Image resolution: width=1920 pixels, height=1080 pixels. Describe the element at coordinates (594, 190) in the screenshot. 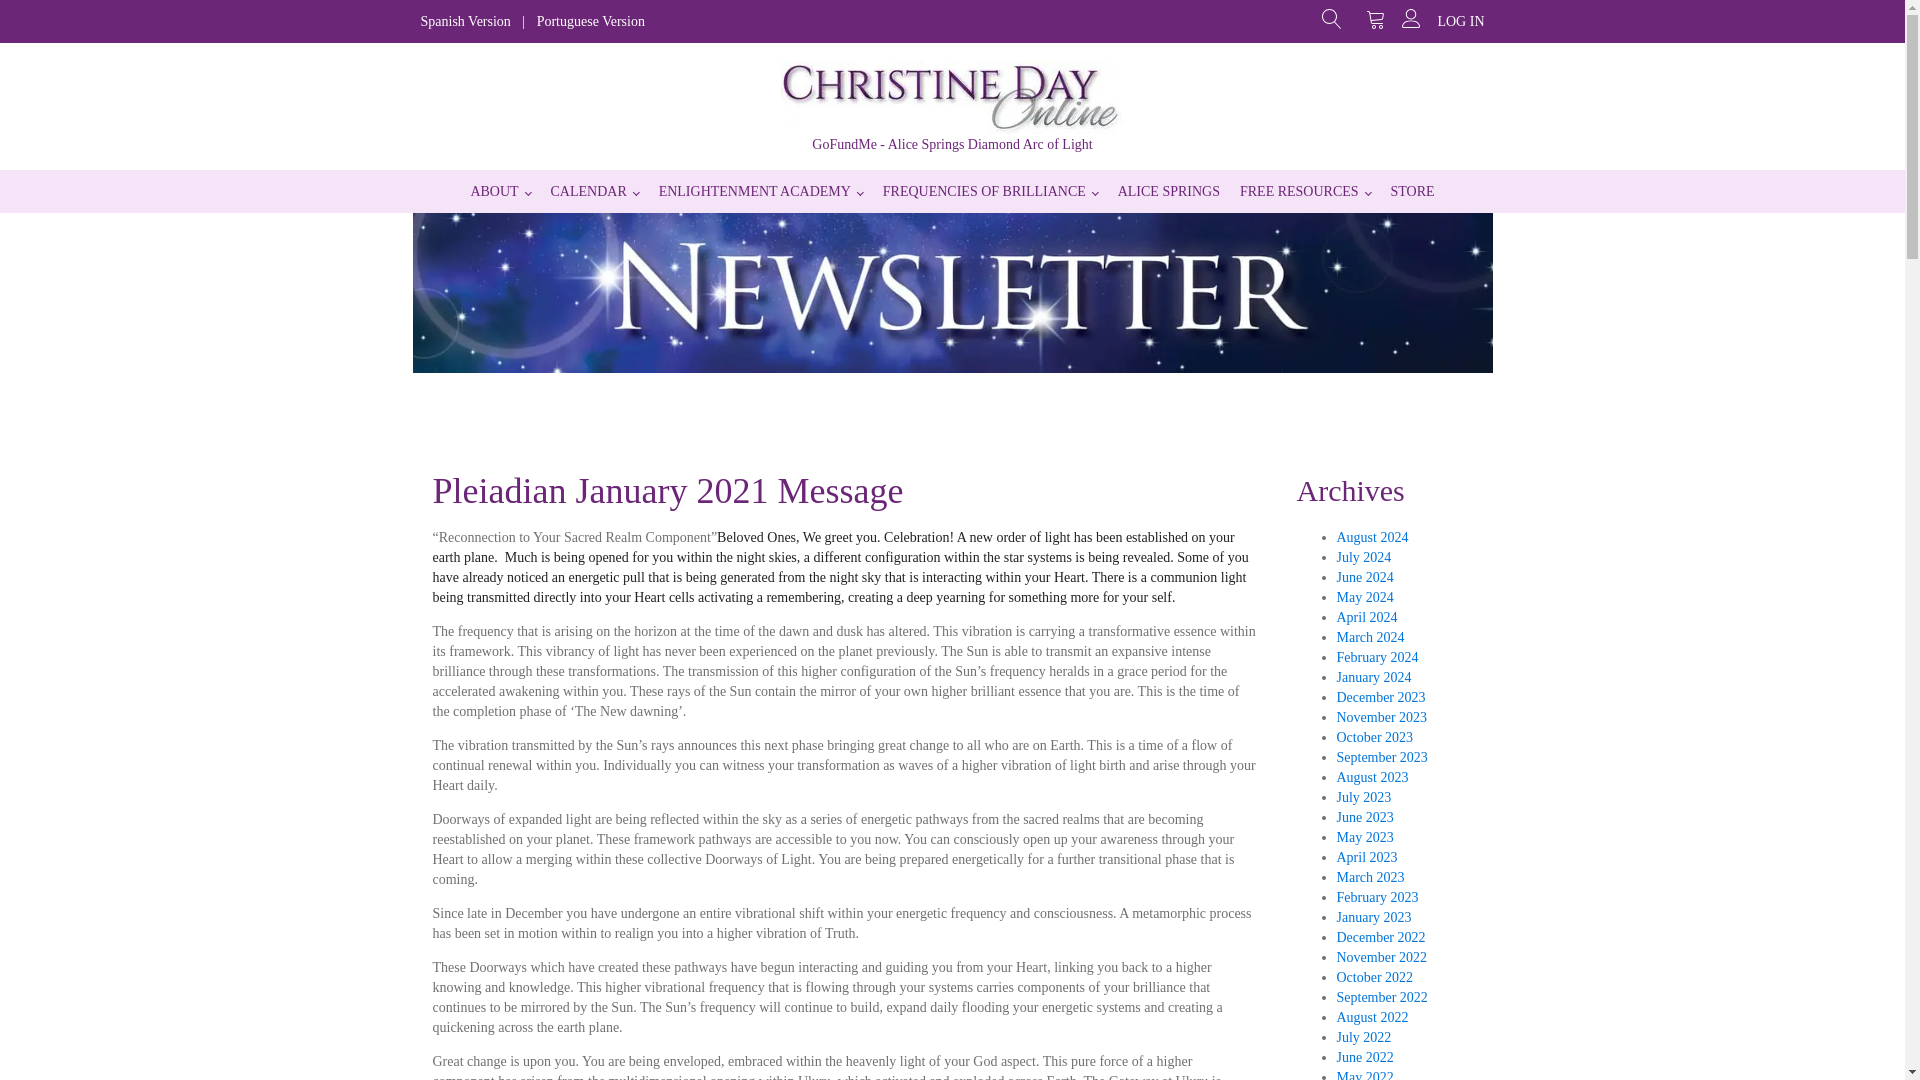

I see `CALENDAR` at that location.